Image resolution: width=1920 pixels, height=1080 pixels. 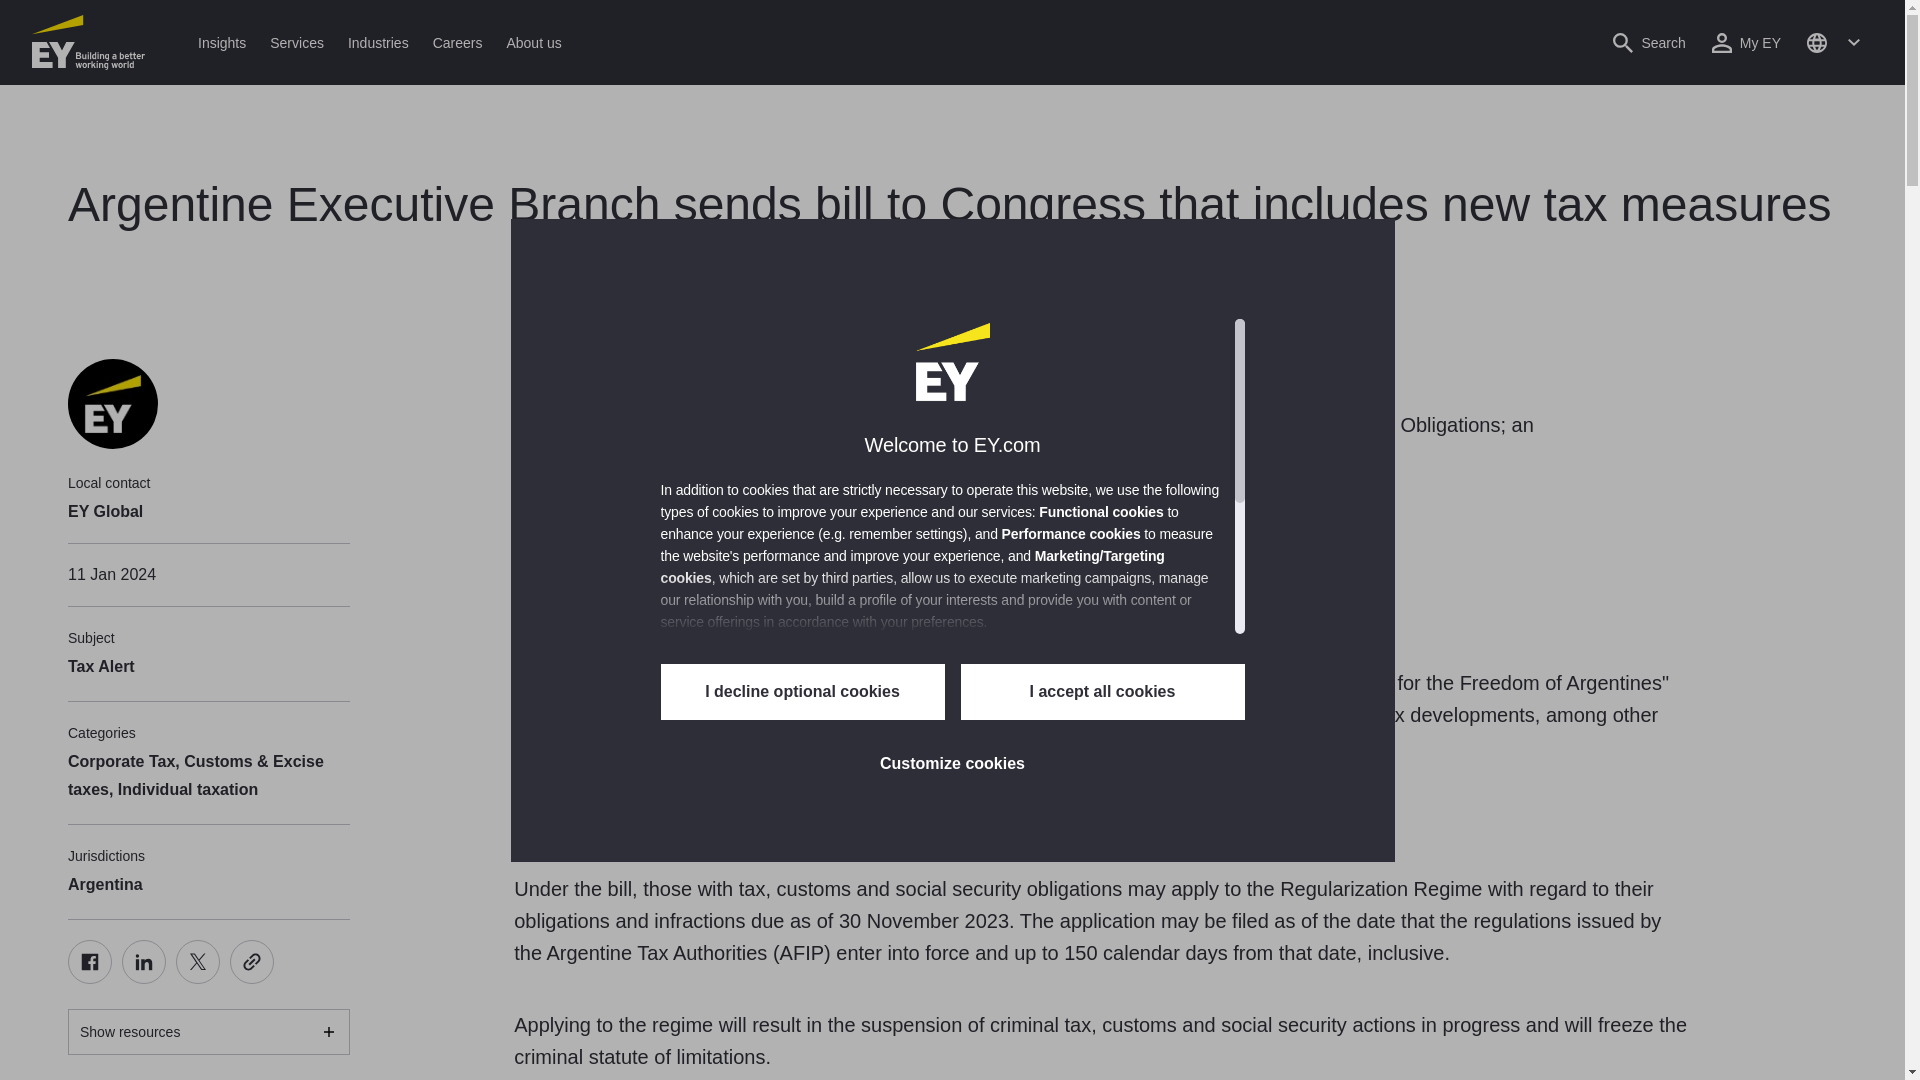 I want to click on Social Media Share, so click(x=170, y=961).